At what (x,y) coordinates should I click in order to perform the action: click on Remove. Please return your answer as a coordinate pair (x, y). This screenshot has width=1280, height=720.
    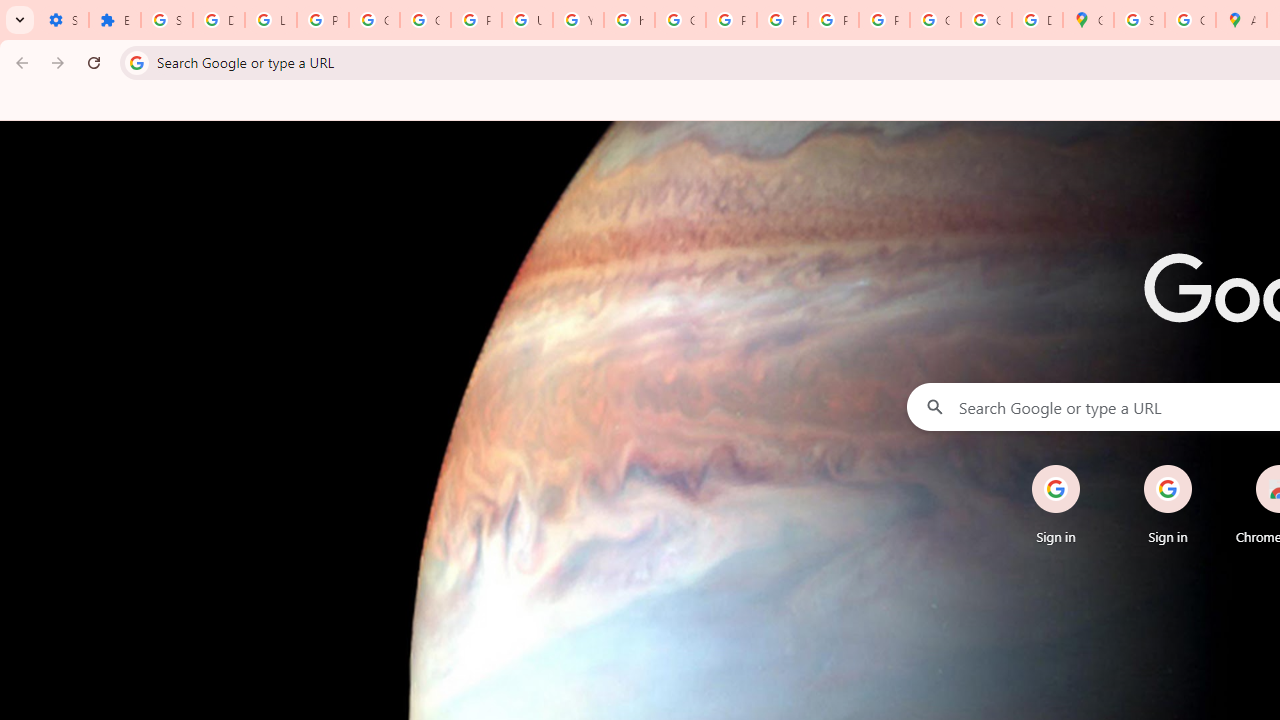
    Looking at the image, I should click on (1208, 466).